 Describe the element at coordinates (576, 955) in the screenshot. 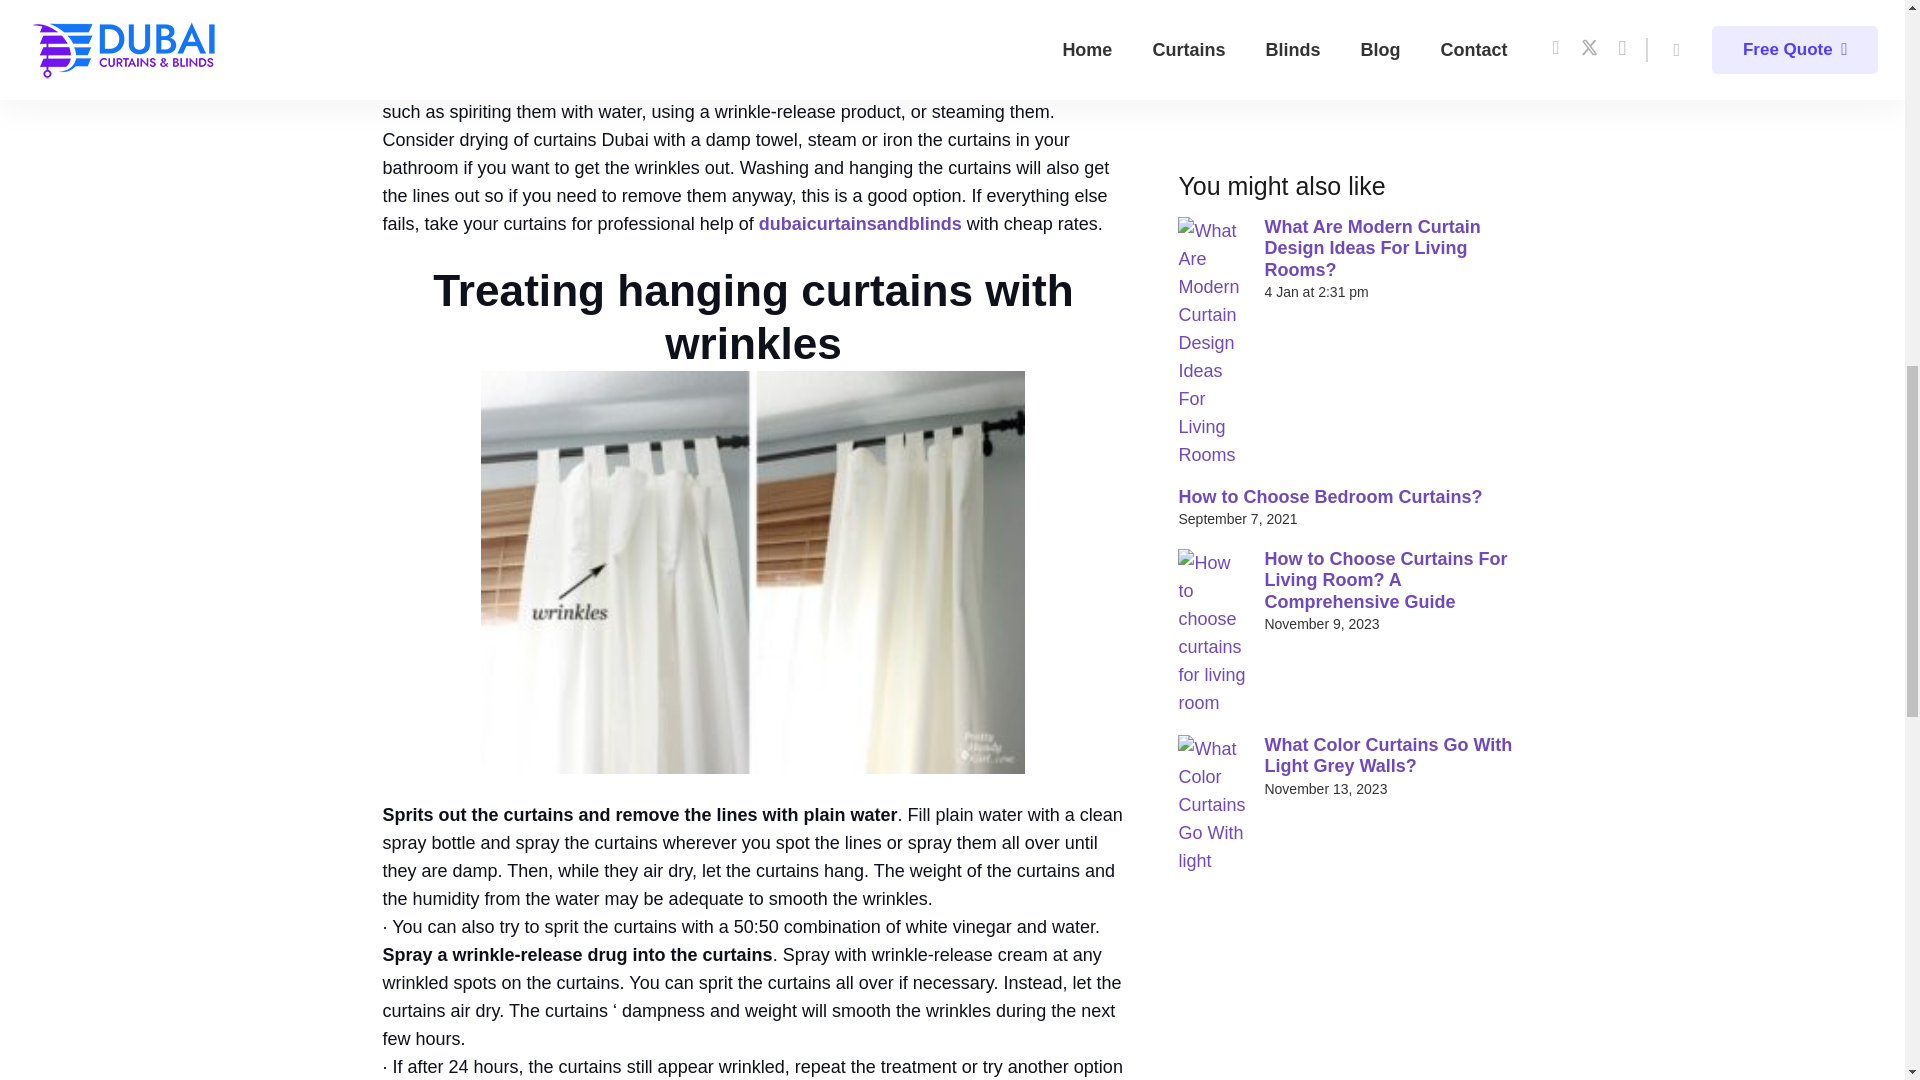

I see `Spray a wrinkle-release drug into the curtains` at that location.